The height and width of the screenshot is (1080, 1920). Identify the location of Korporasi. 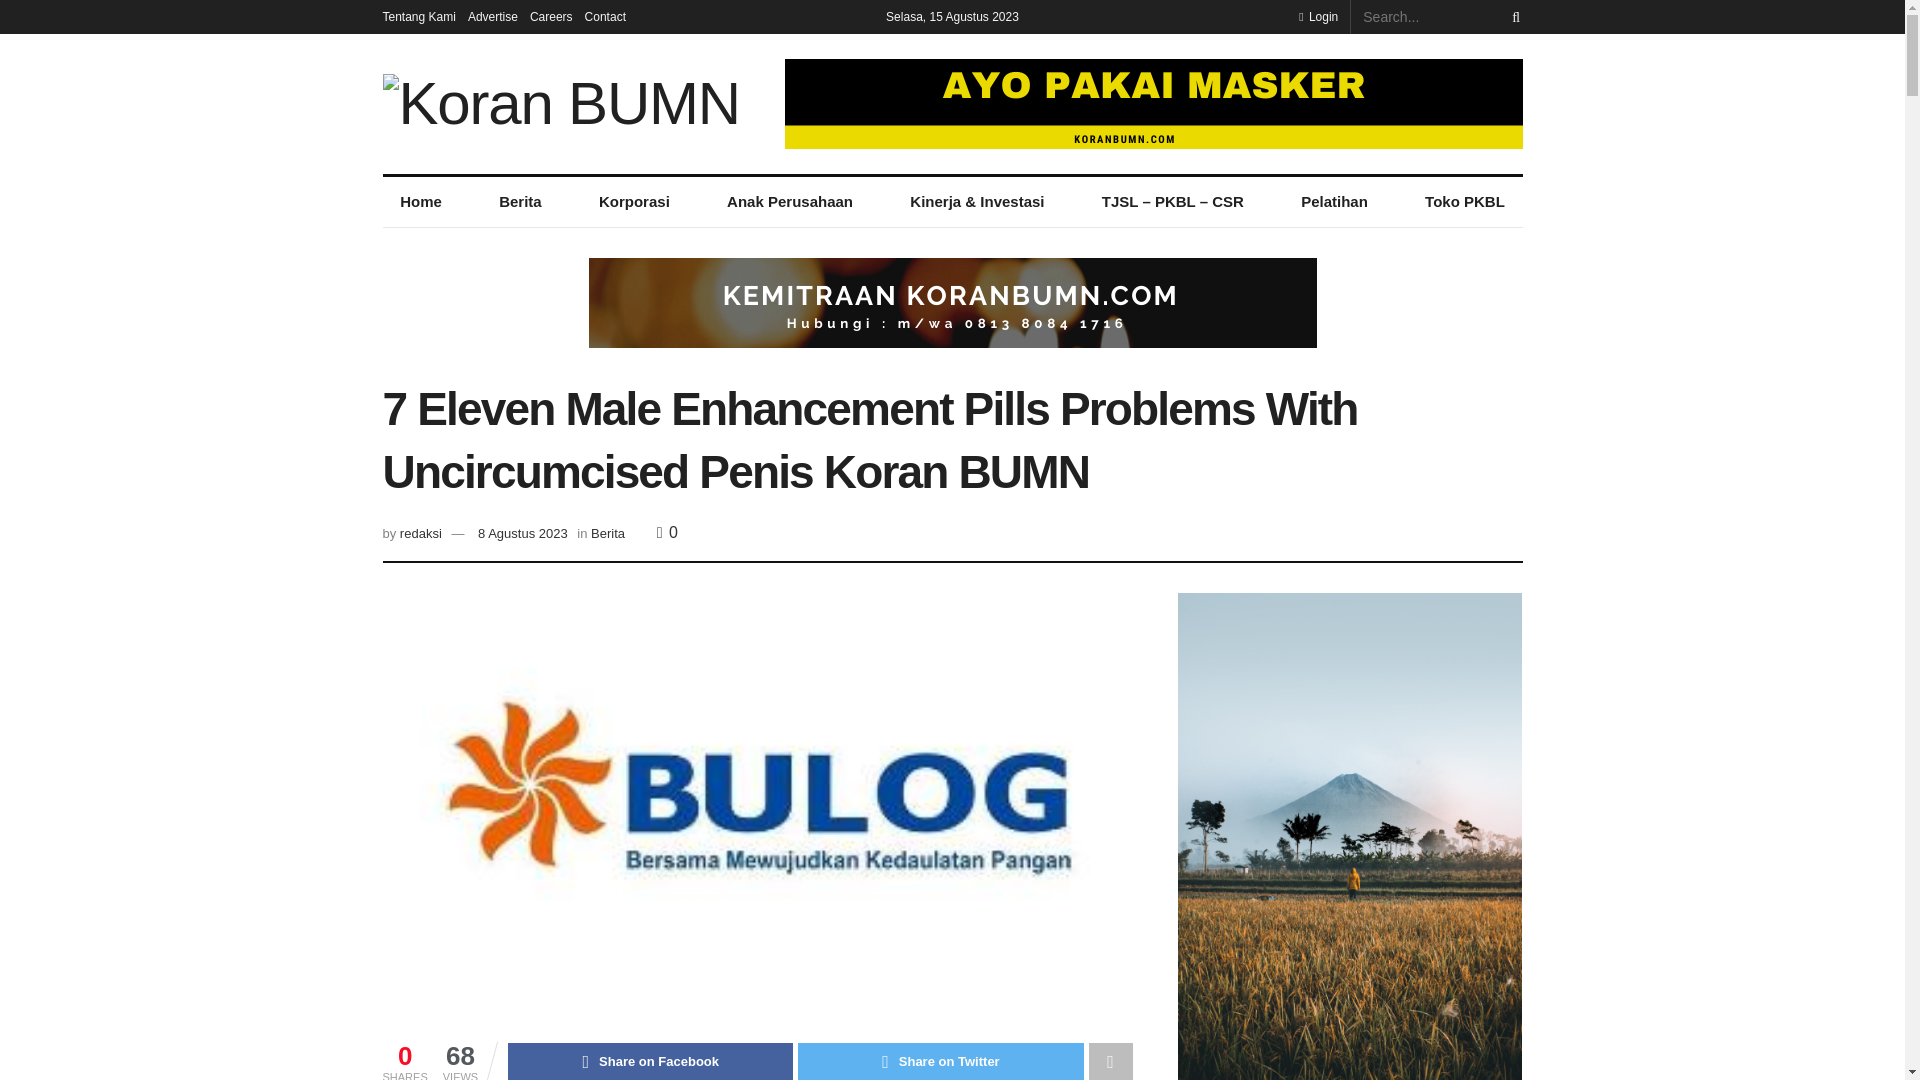
(634, 202).